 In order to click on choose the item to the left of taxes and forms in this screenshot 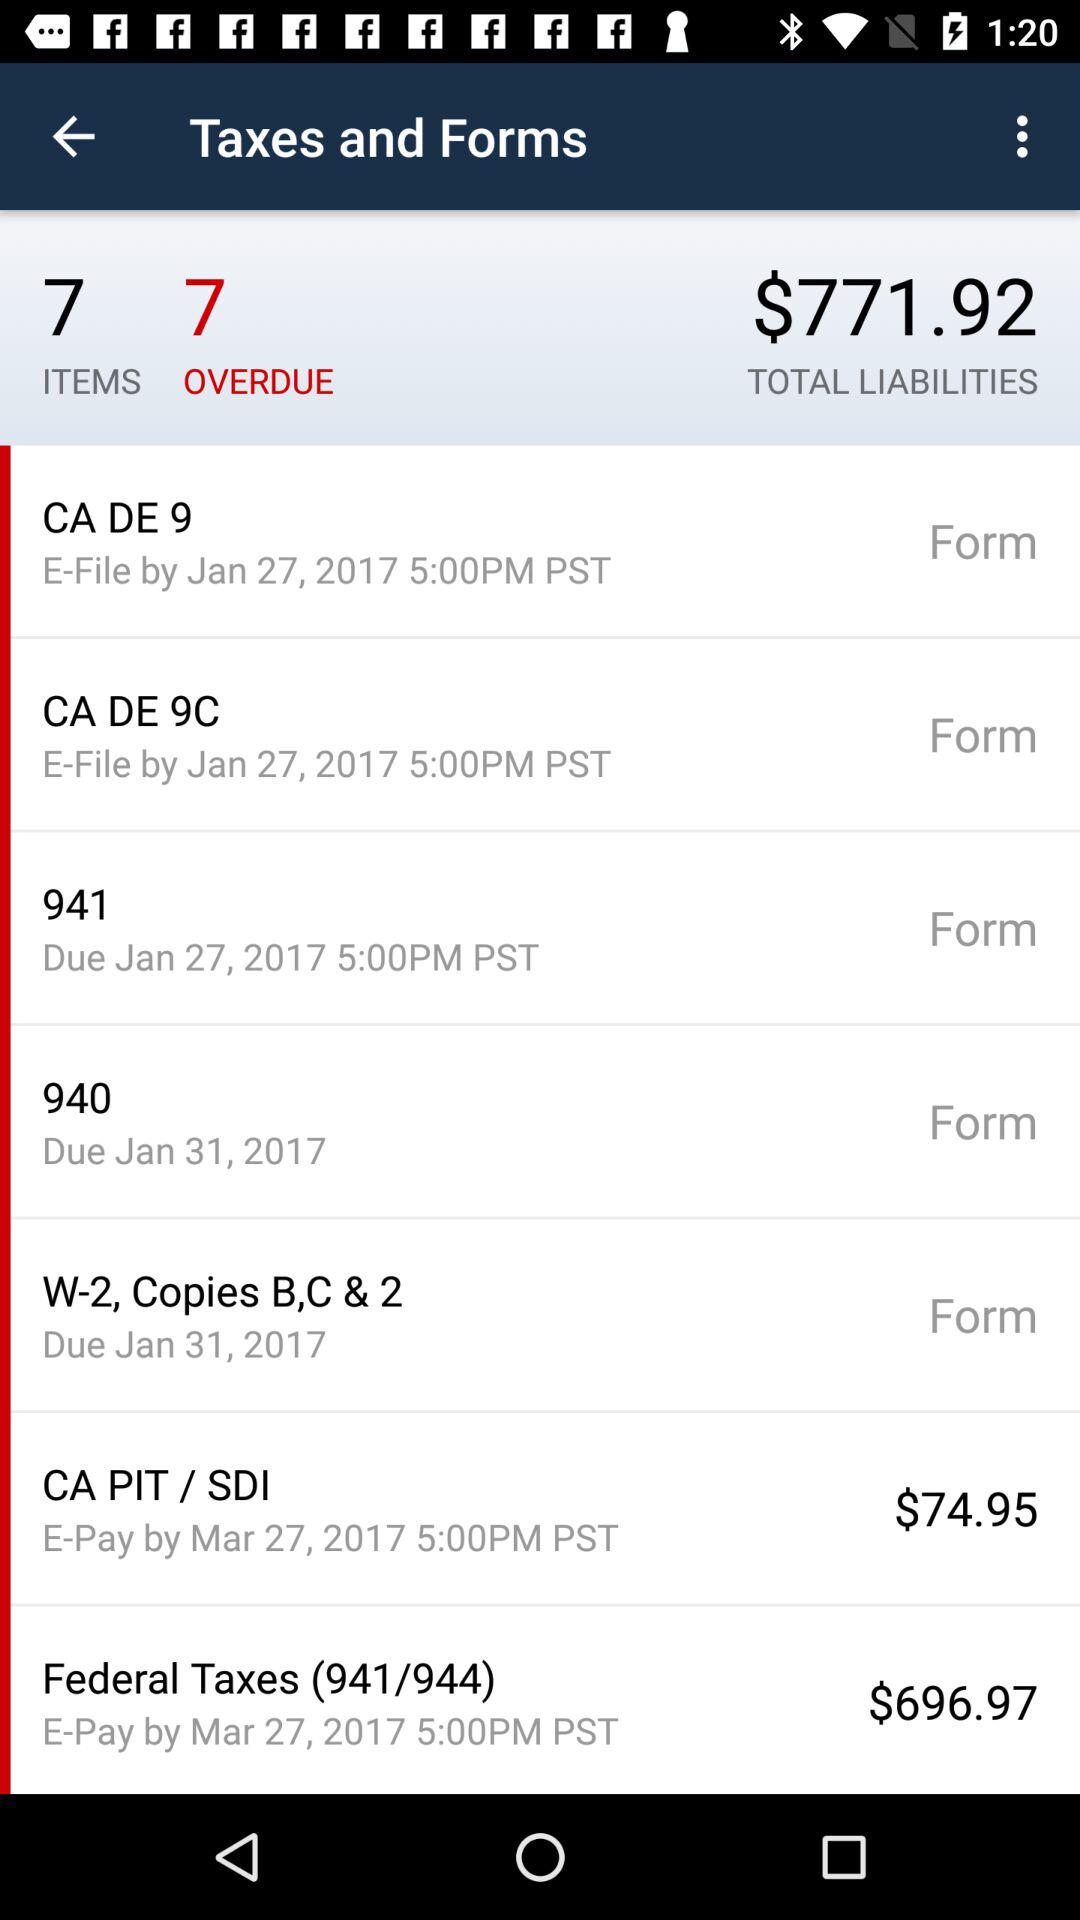, I will do `click(73, 136)`.